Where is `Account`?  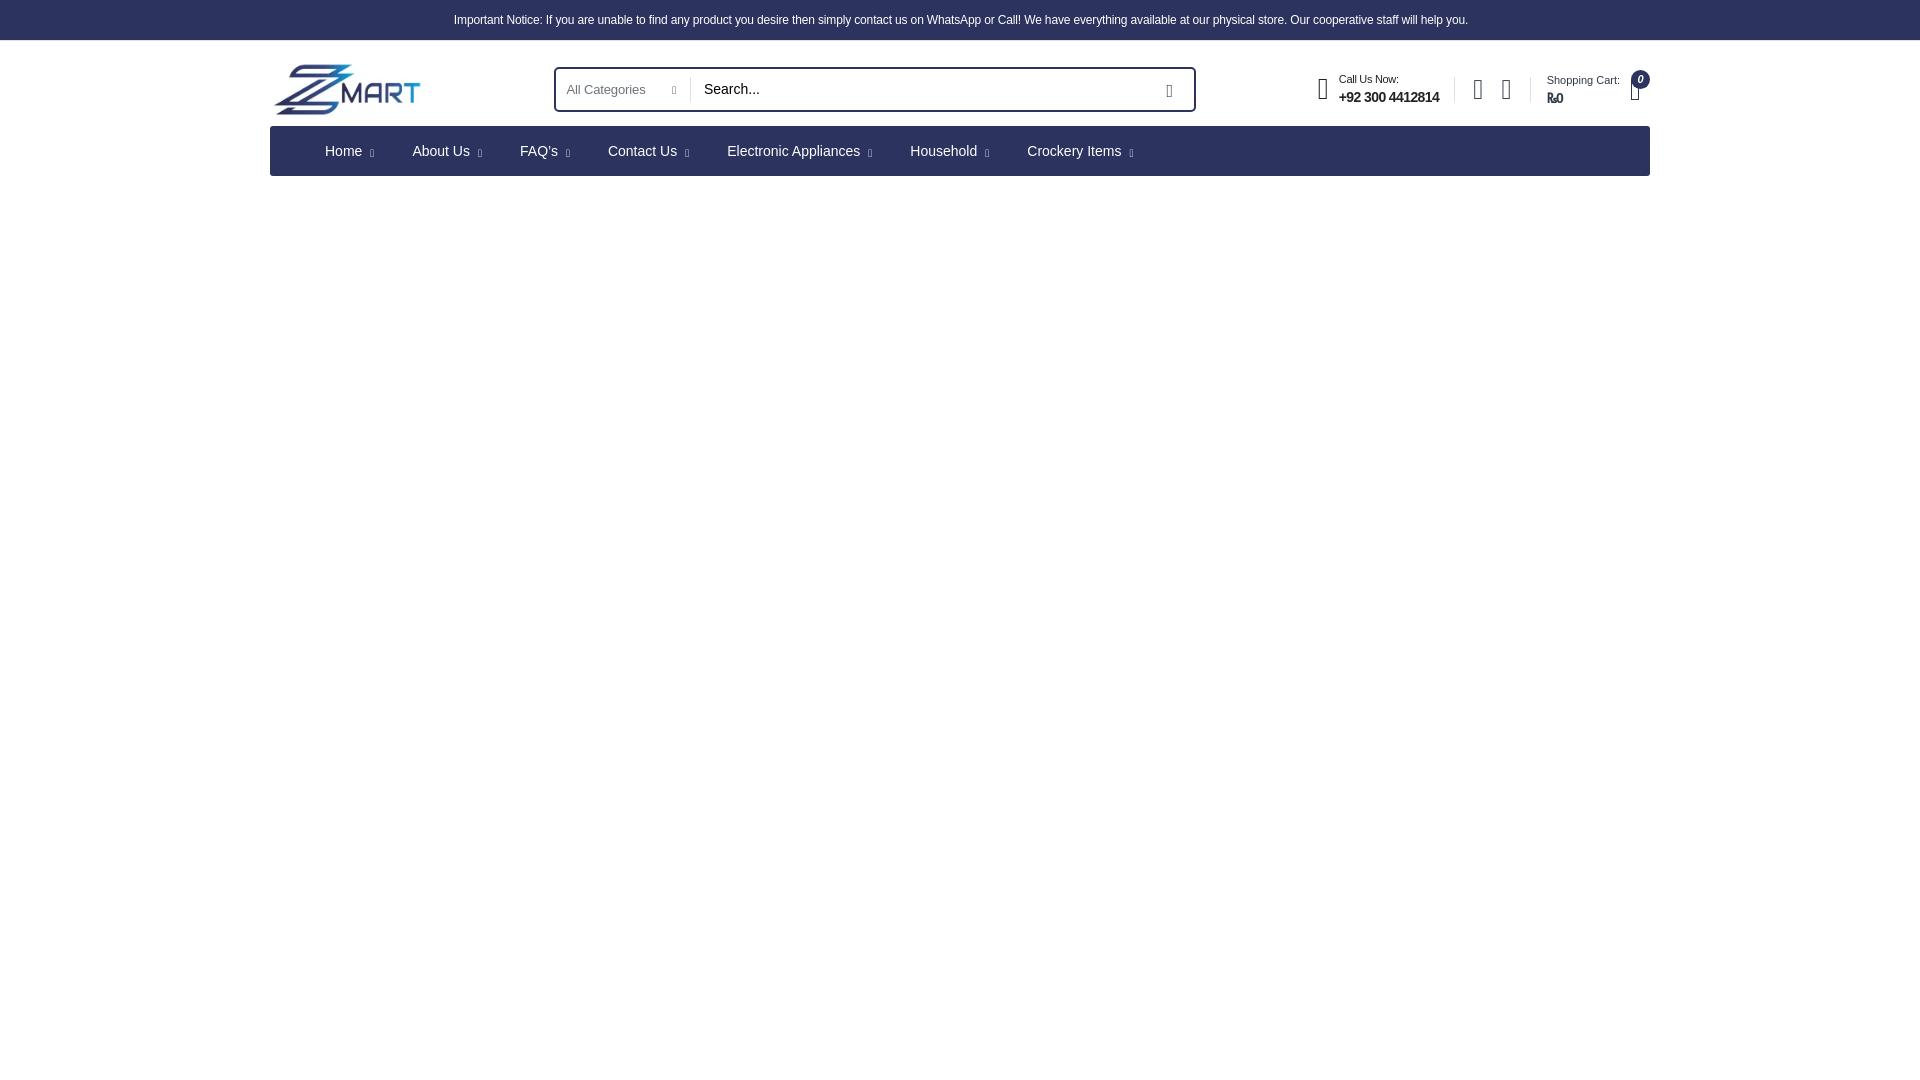
Account is located at coordinates (1477, 90).